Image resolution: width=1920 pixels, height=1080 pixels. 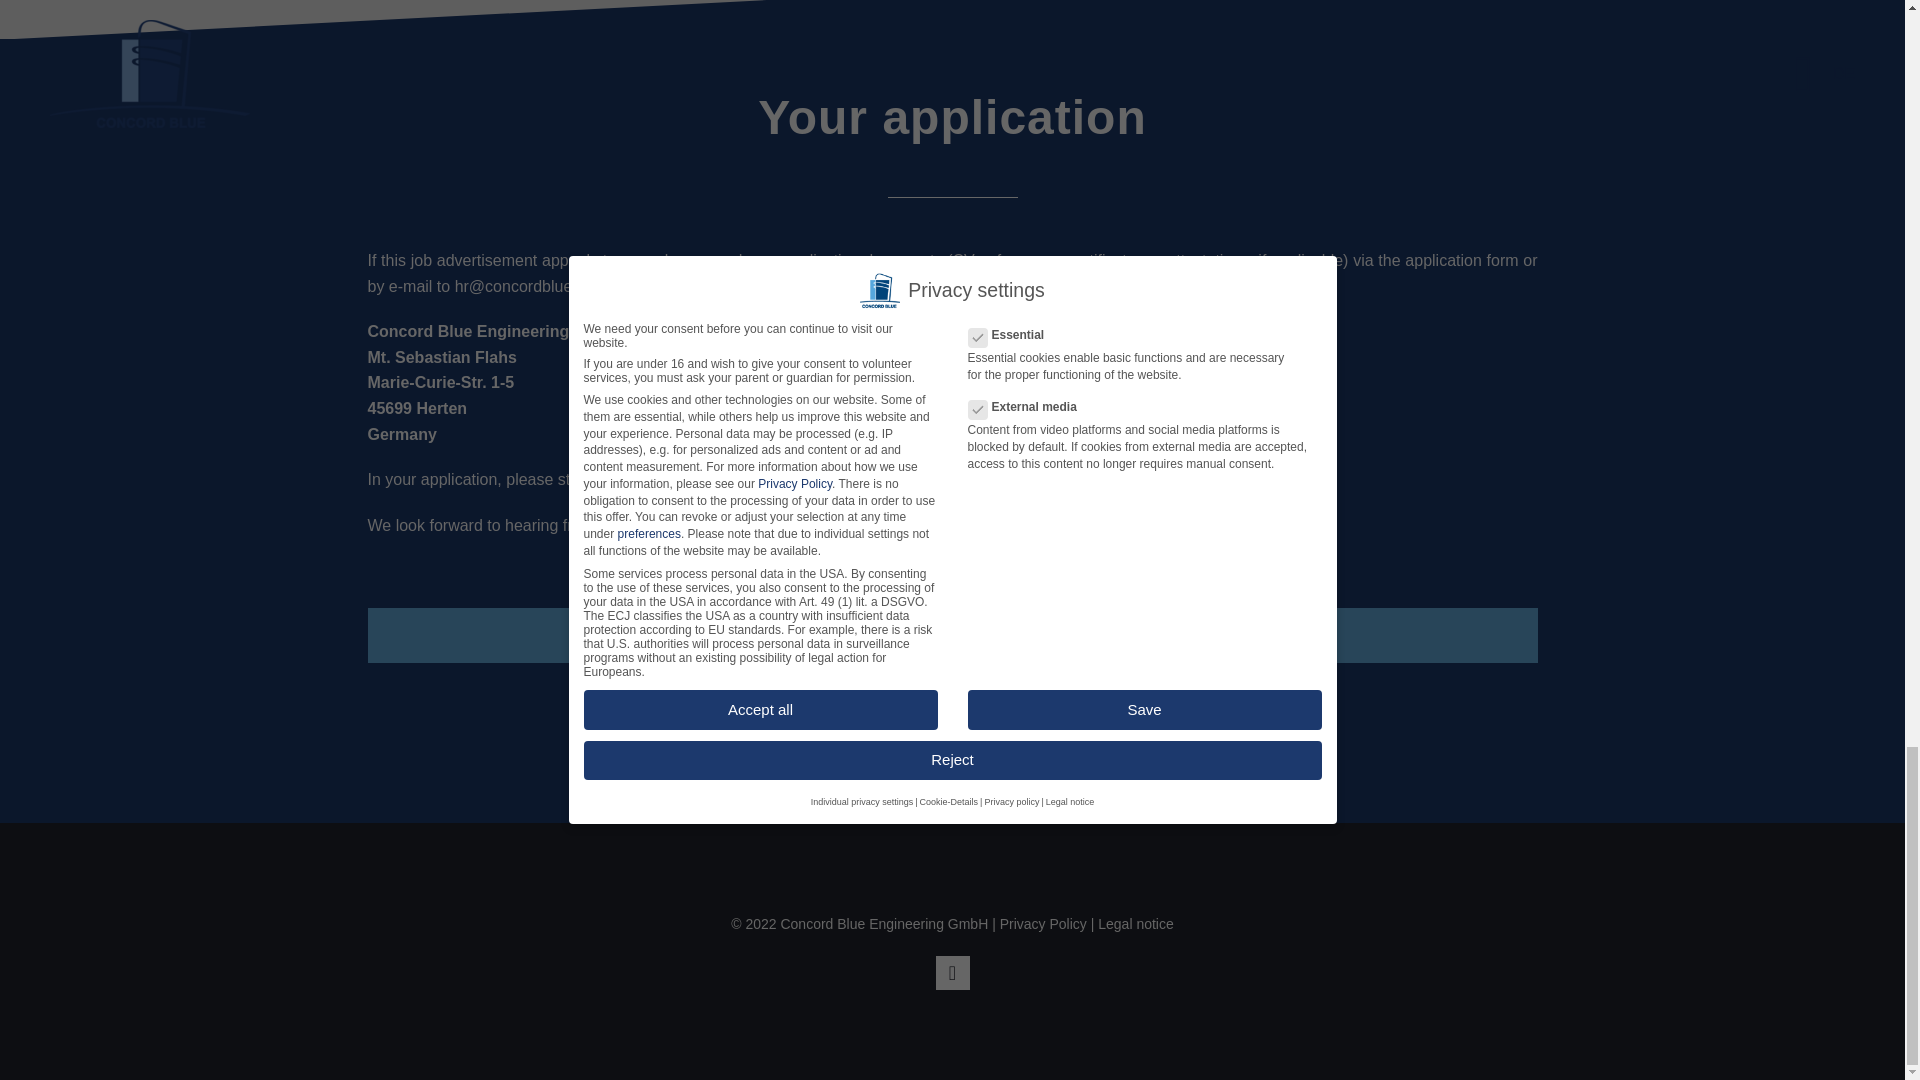 I want to click on TO THE APPLICATION FORM, so click(x=952, y=636).